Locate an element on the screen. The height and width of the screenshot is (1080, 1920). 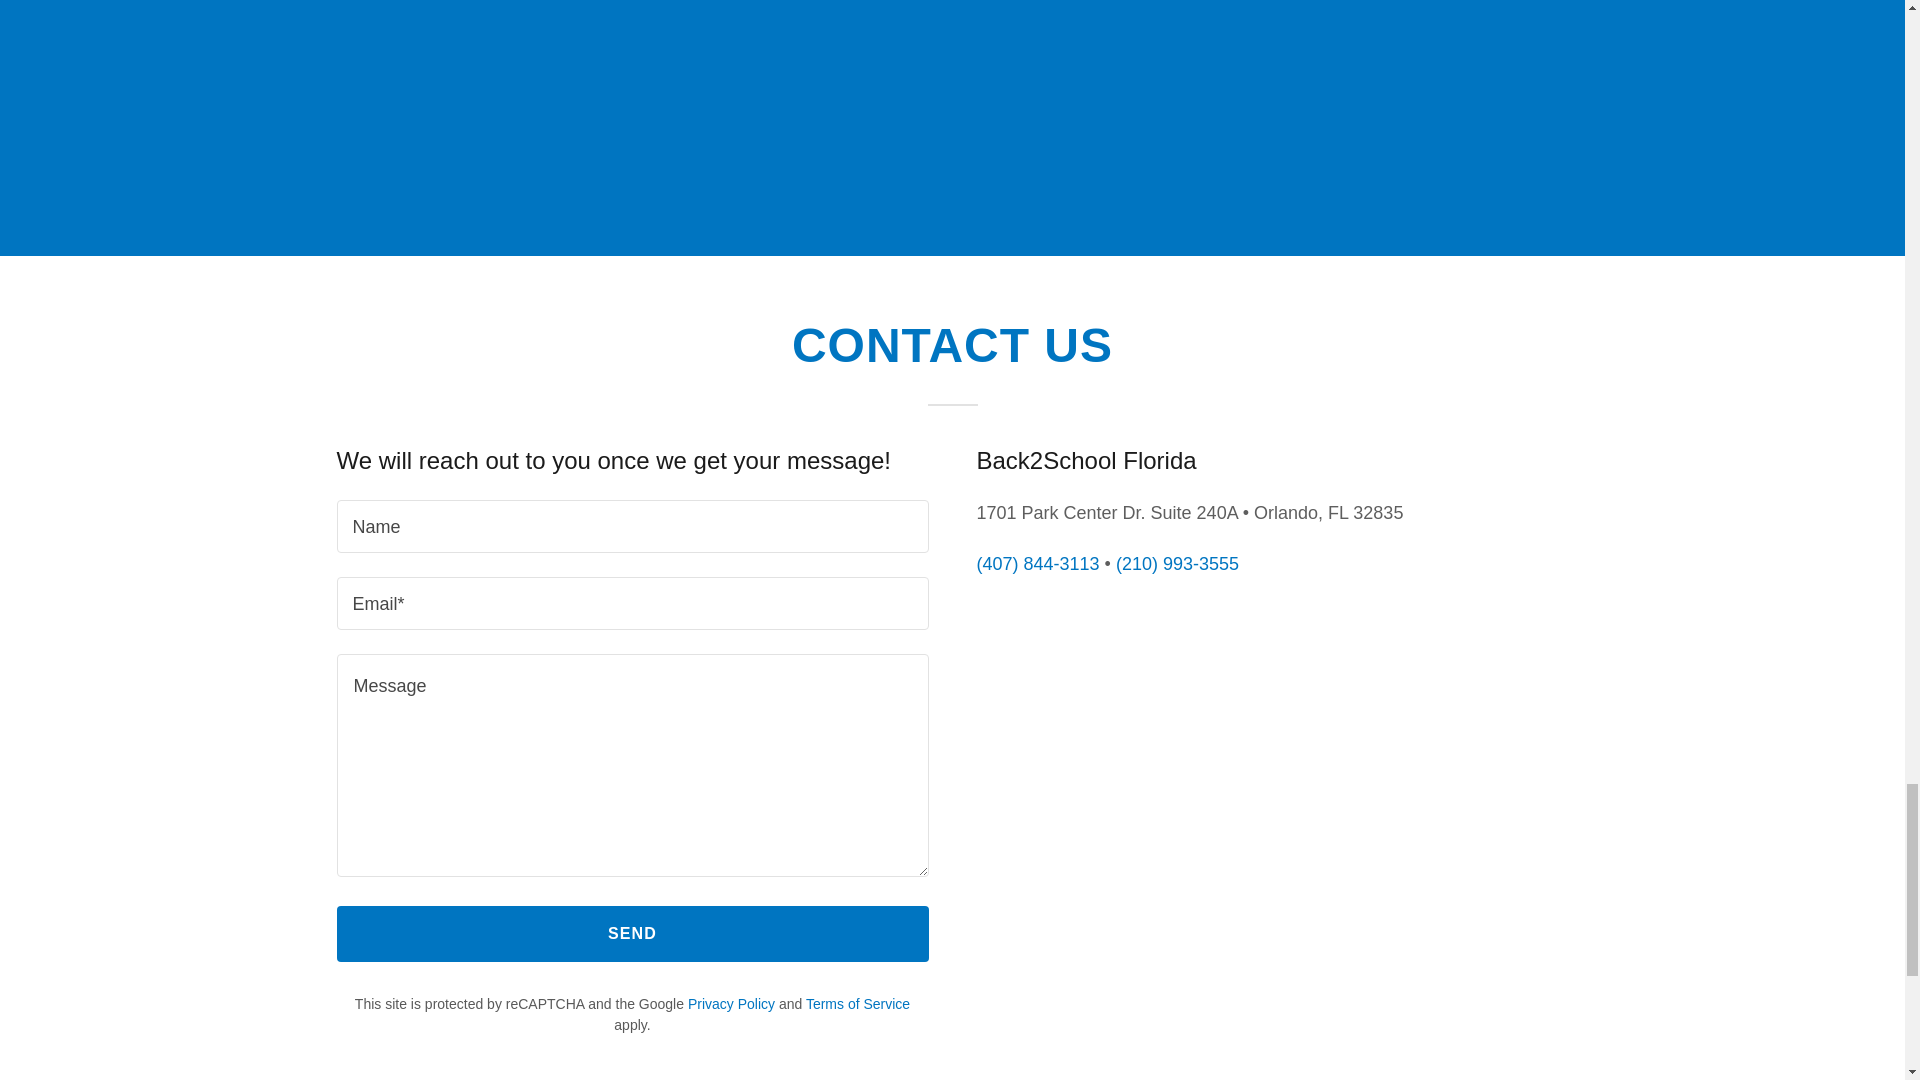
Terms of Service is located at coordinates (858, 1003).